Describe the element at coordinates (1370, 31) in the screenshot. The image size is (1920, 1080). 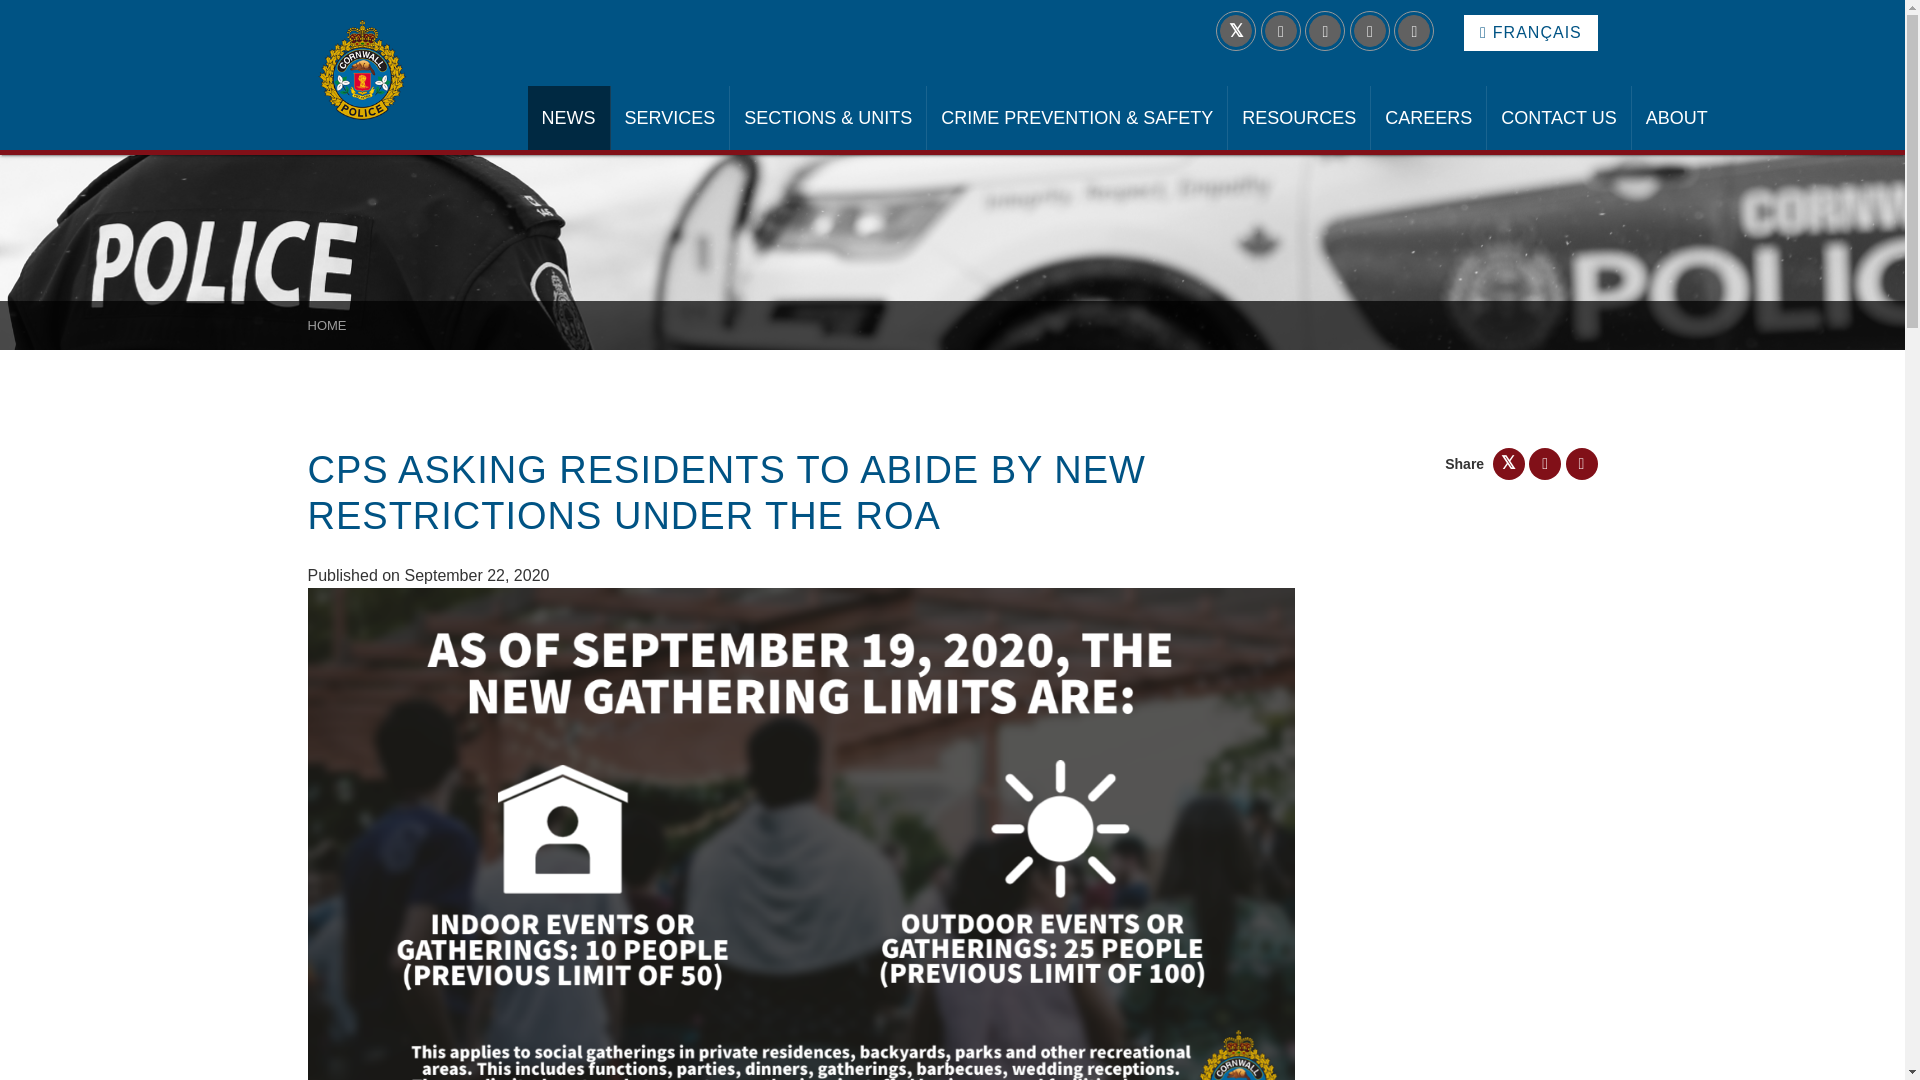
I see `Follow us on Instagram` at that location.